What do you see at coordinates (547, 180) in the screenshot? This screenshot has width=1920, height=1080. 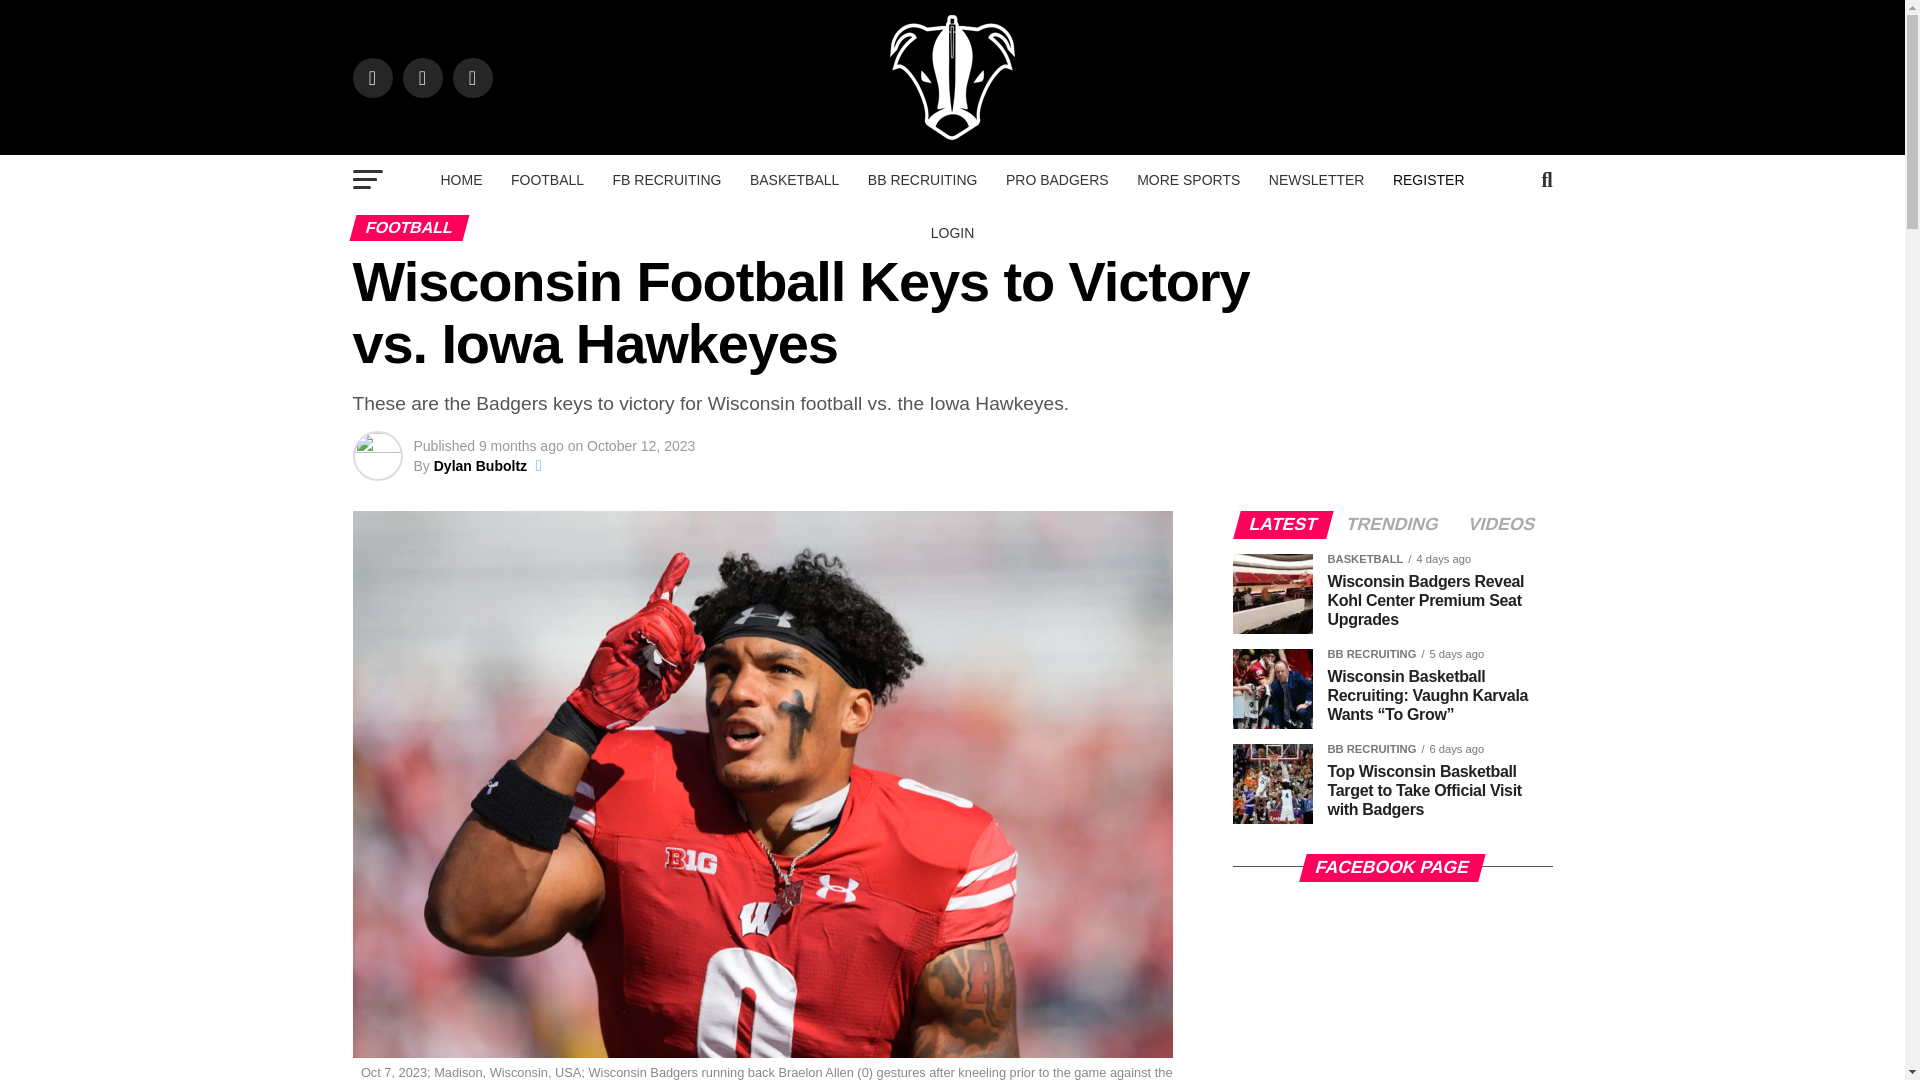 I see `FOOTBALL` at bounding box center [547, 180].